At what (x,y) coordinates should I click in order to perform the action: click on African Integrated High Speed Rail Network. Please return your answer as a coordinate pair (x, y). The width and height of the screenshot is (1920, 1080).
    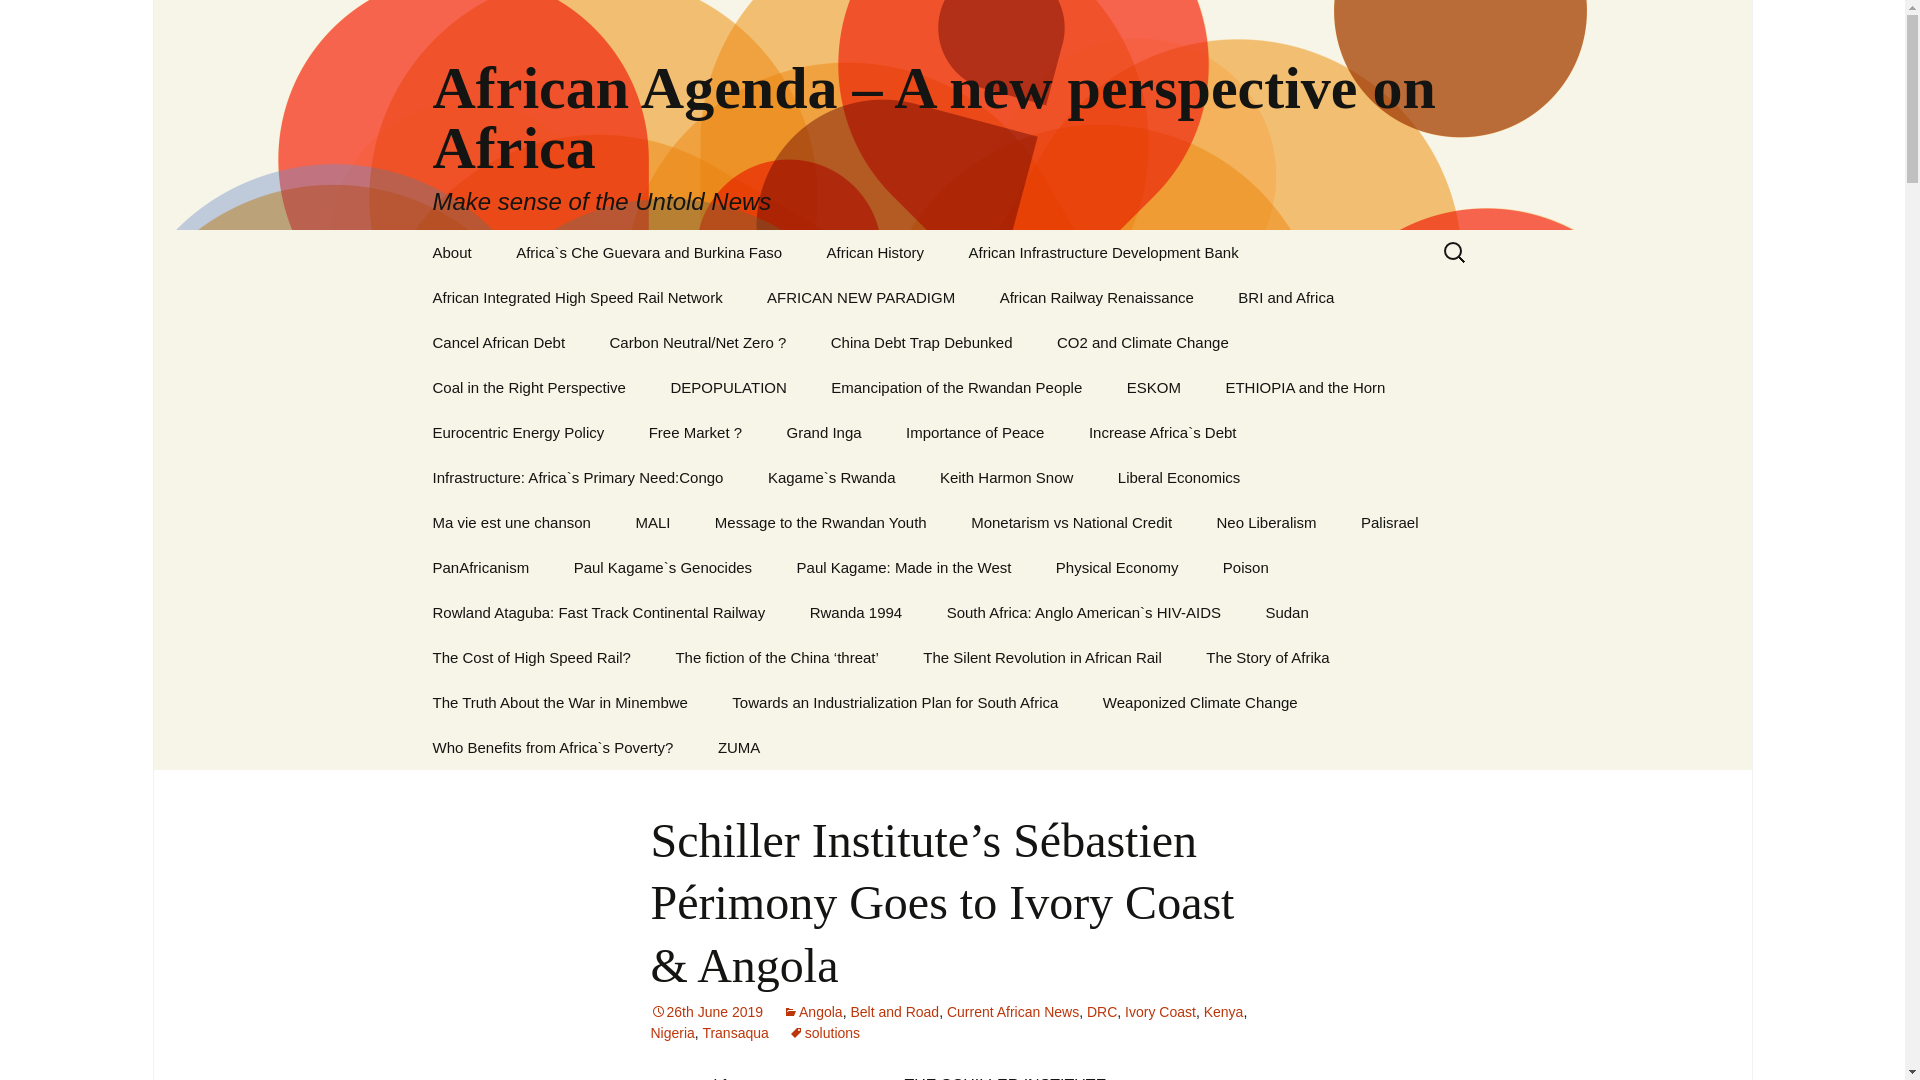
    Looking at the image, I should click on (576, 297).